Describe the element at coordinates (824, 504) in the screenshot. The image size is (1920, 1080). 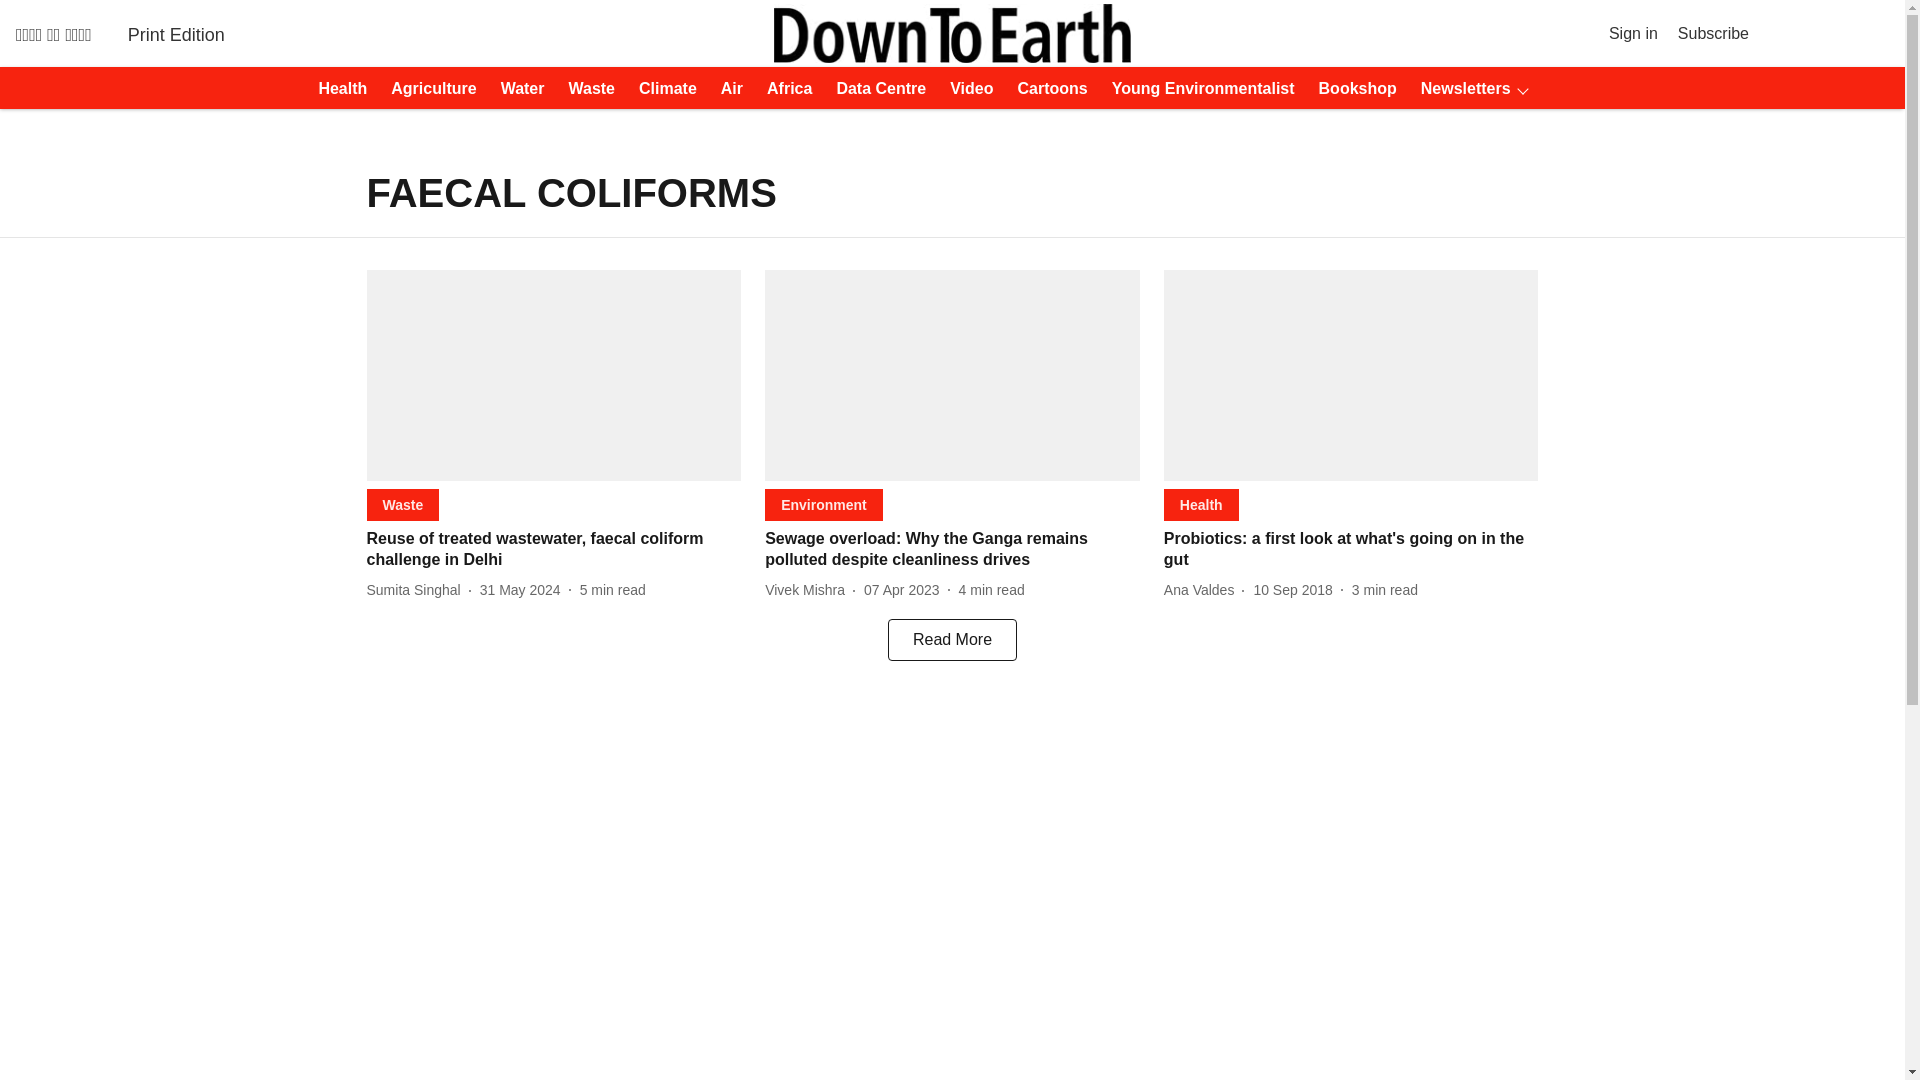
I see `Environment` at that location.